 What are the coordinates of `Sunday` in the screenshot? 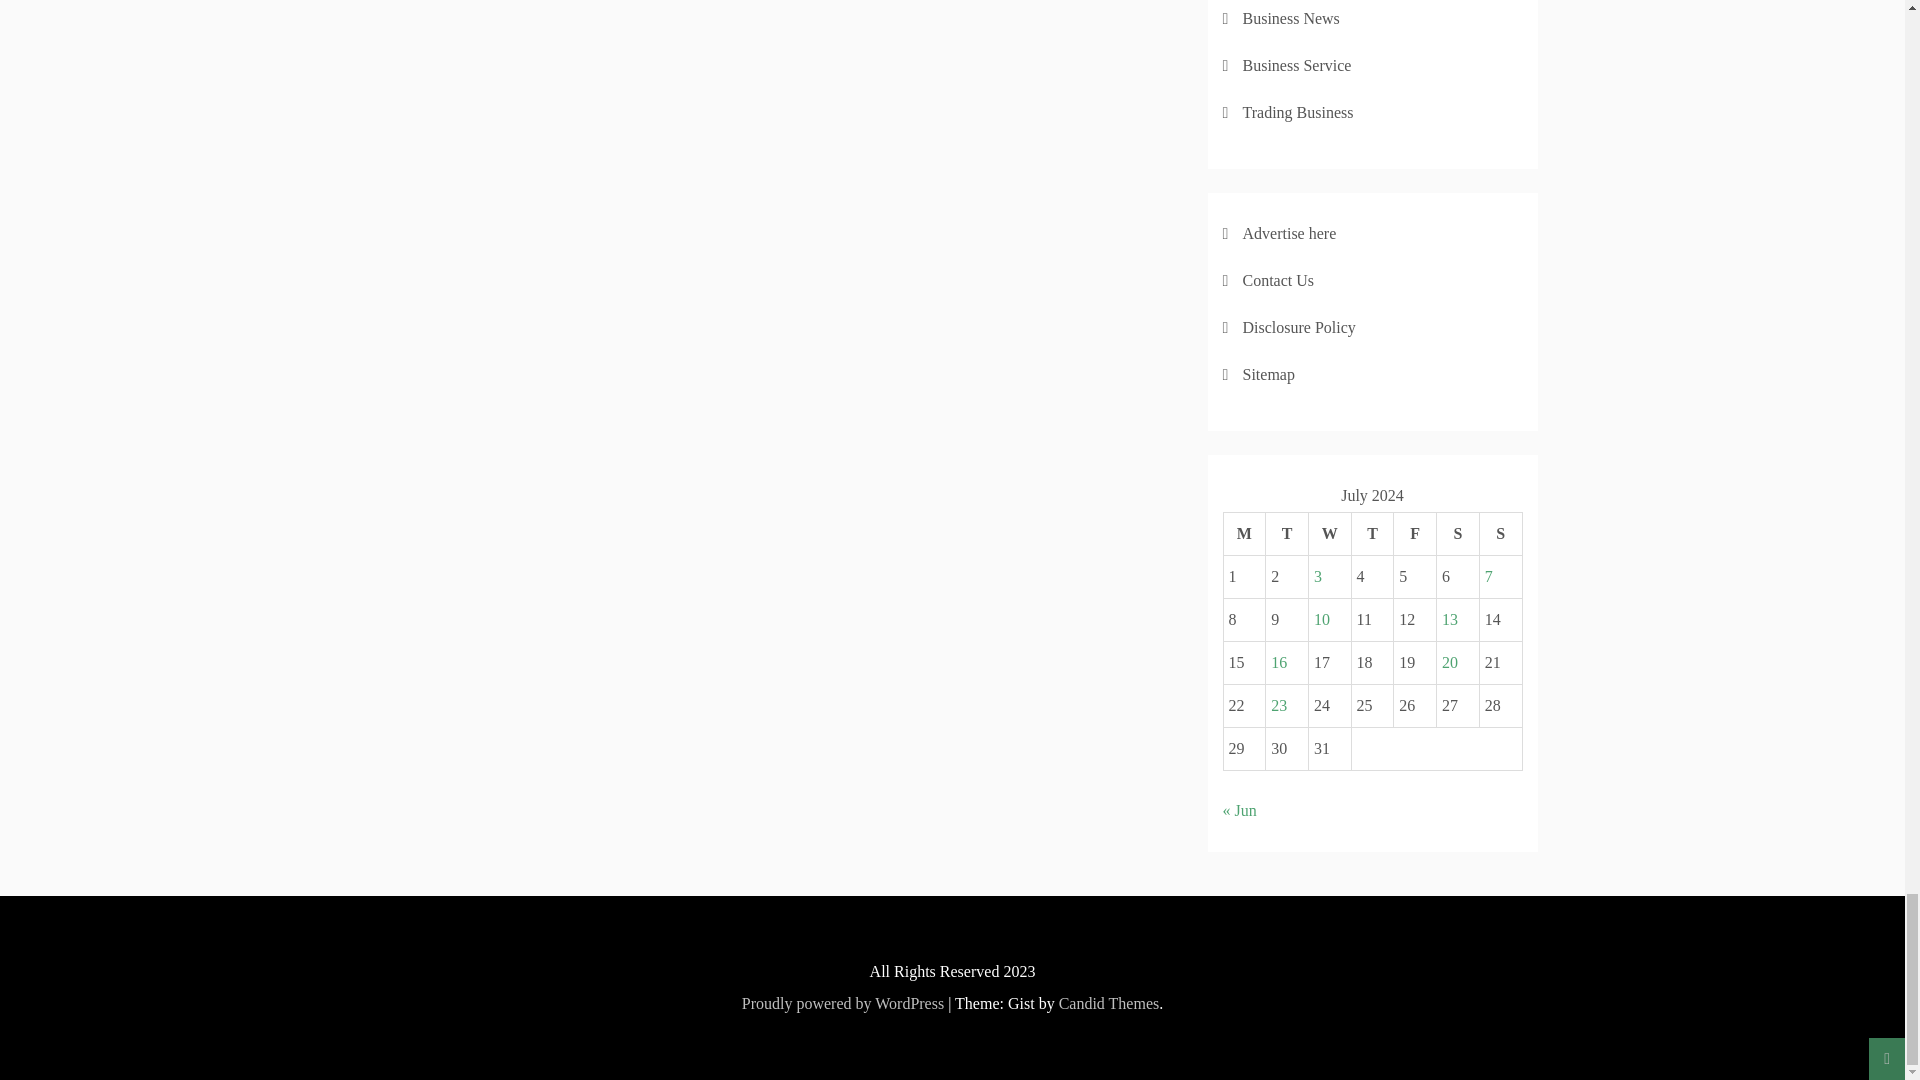 It's located at (1500, 534).